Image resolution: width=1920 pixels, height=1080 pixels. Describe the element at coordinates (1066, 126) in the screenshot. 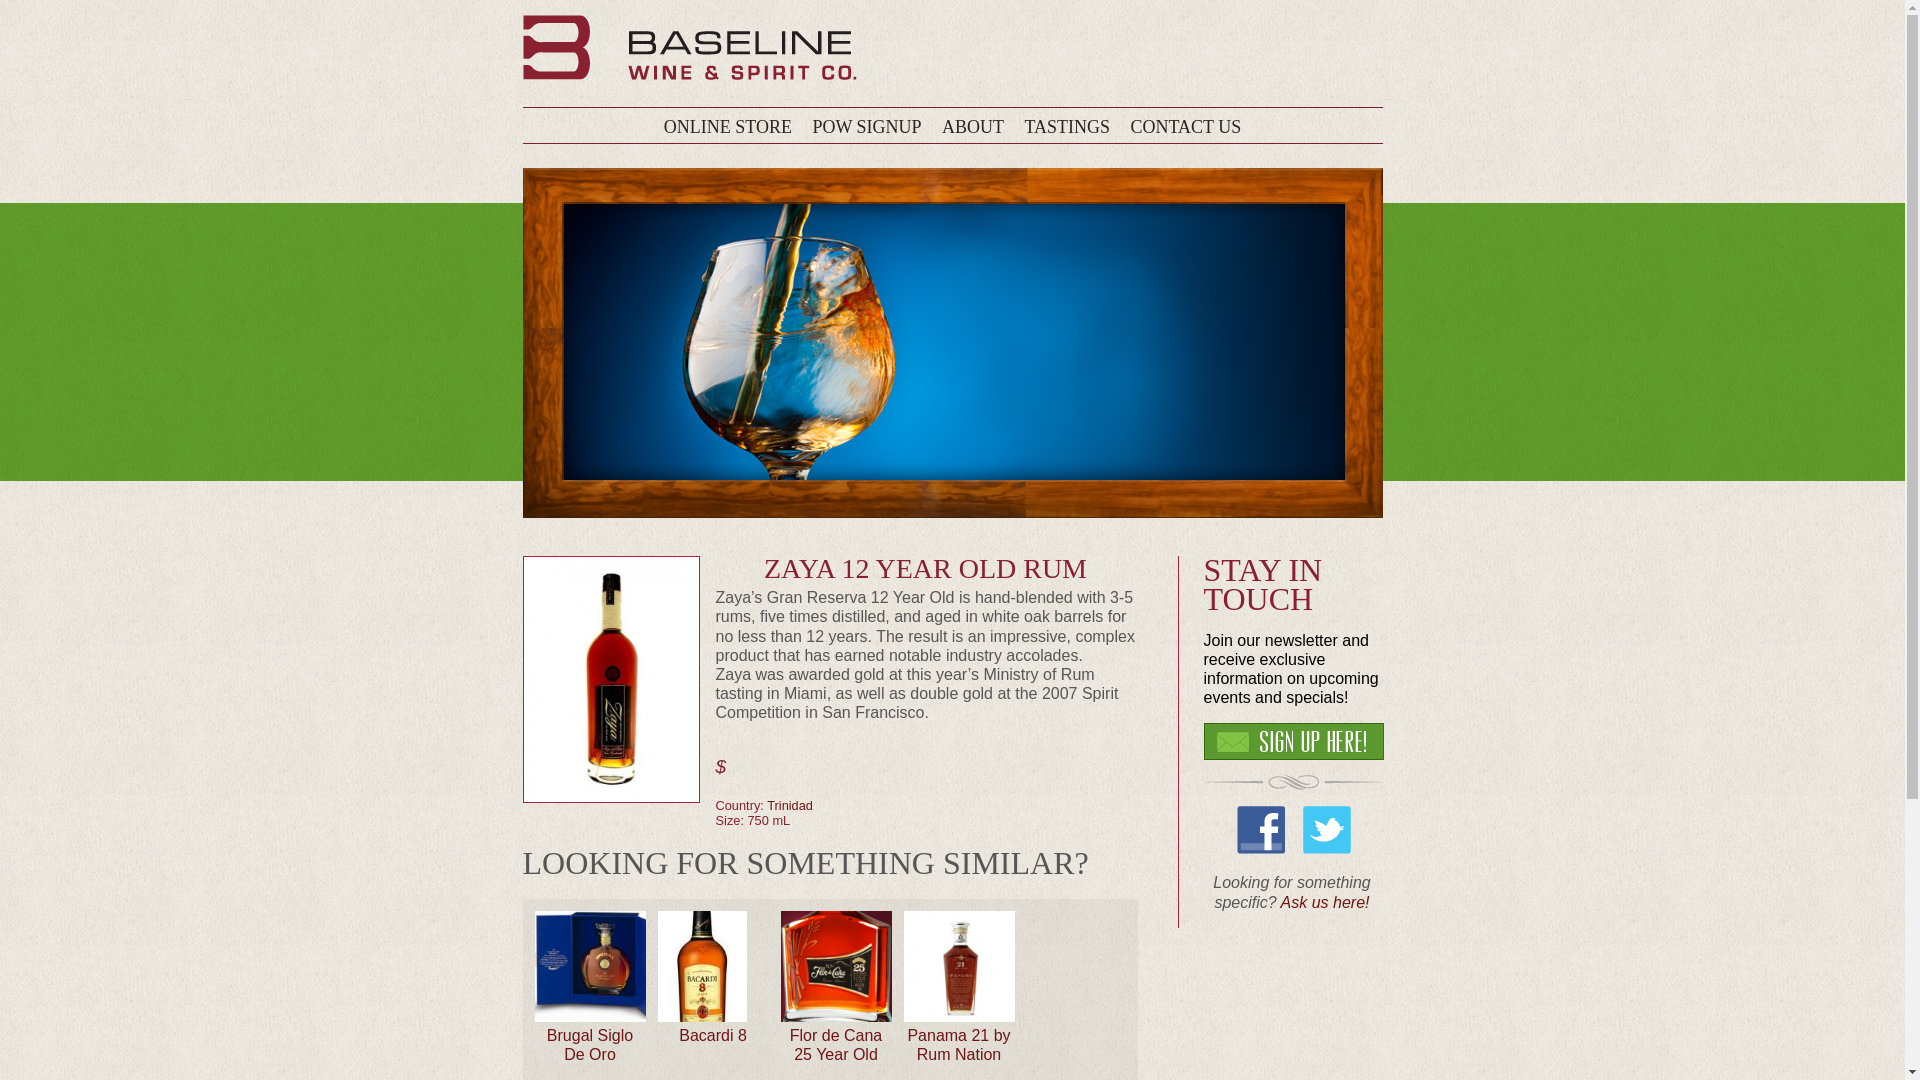

I see `TASTINGS` at that location.